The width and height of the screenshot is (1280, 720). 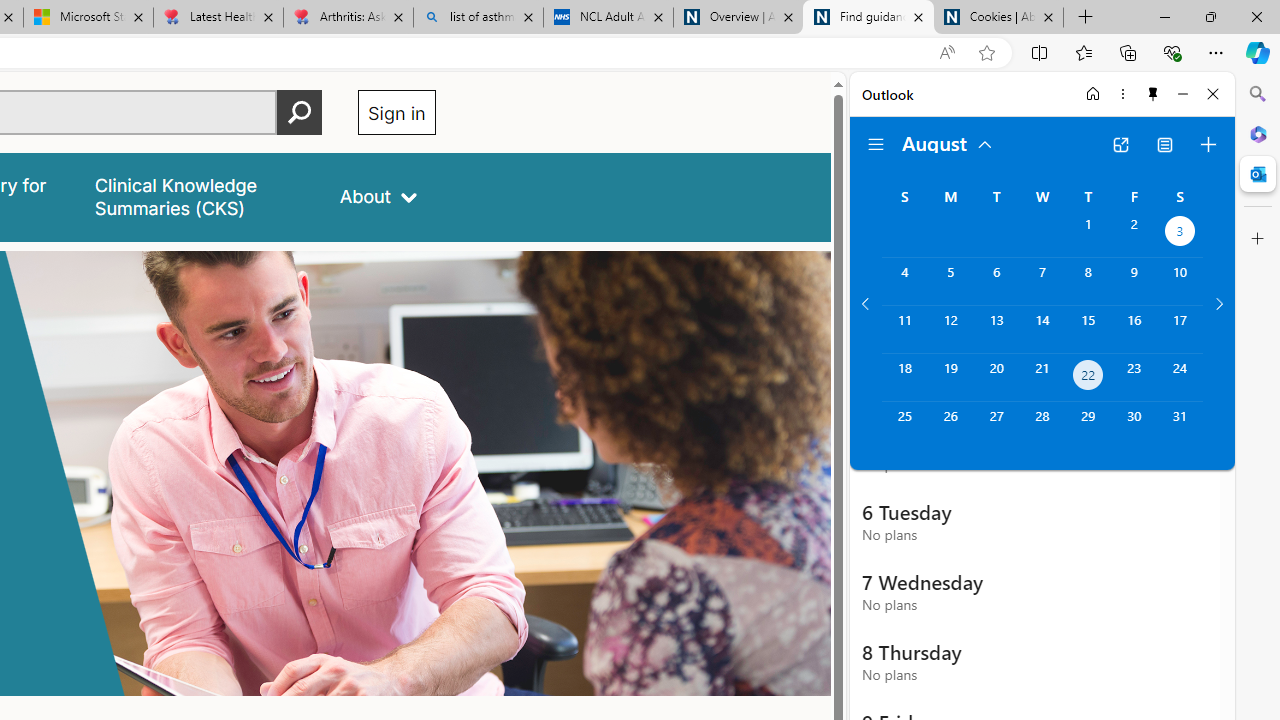 I want to click on Folder navigation, so click(x=876, y=144).